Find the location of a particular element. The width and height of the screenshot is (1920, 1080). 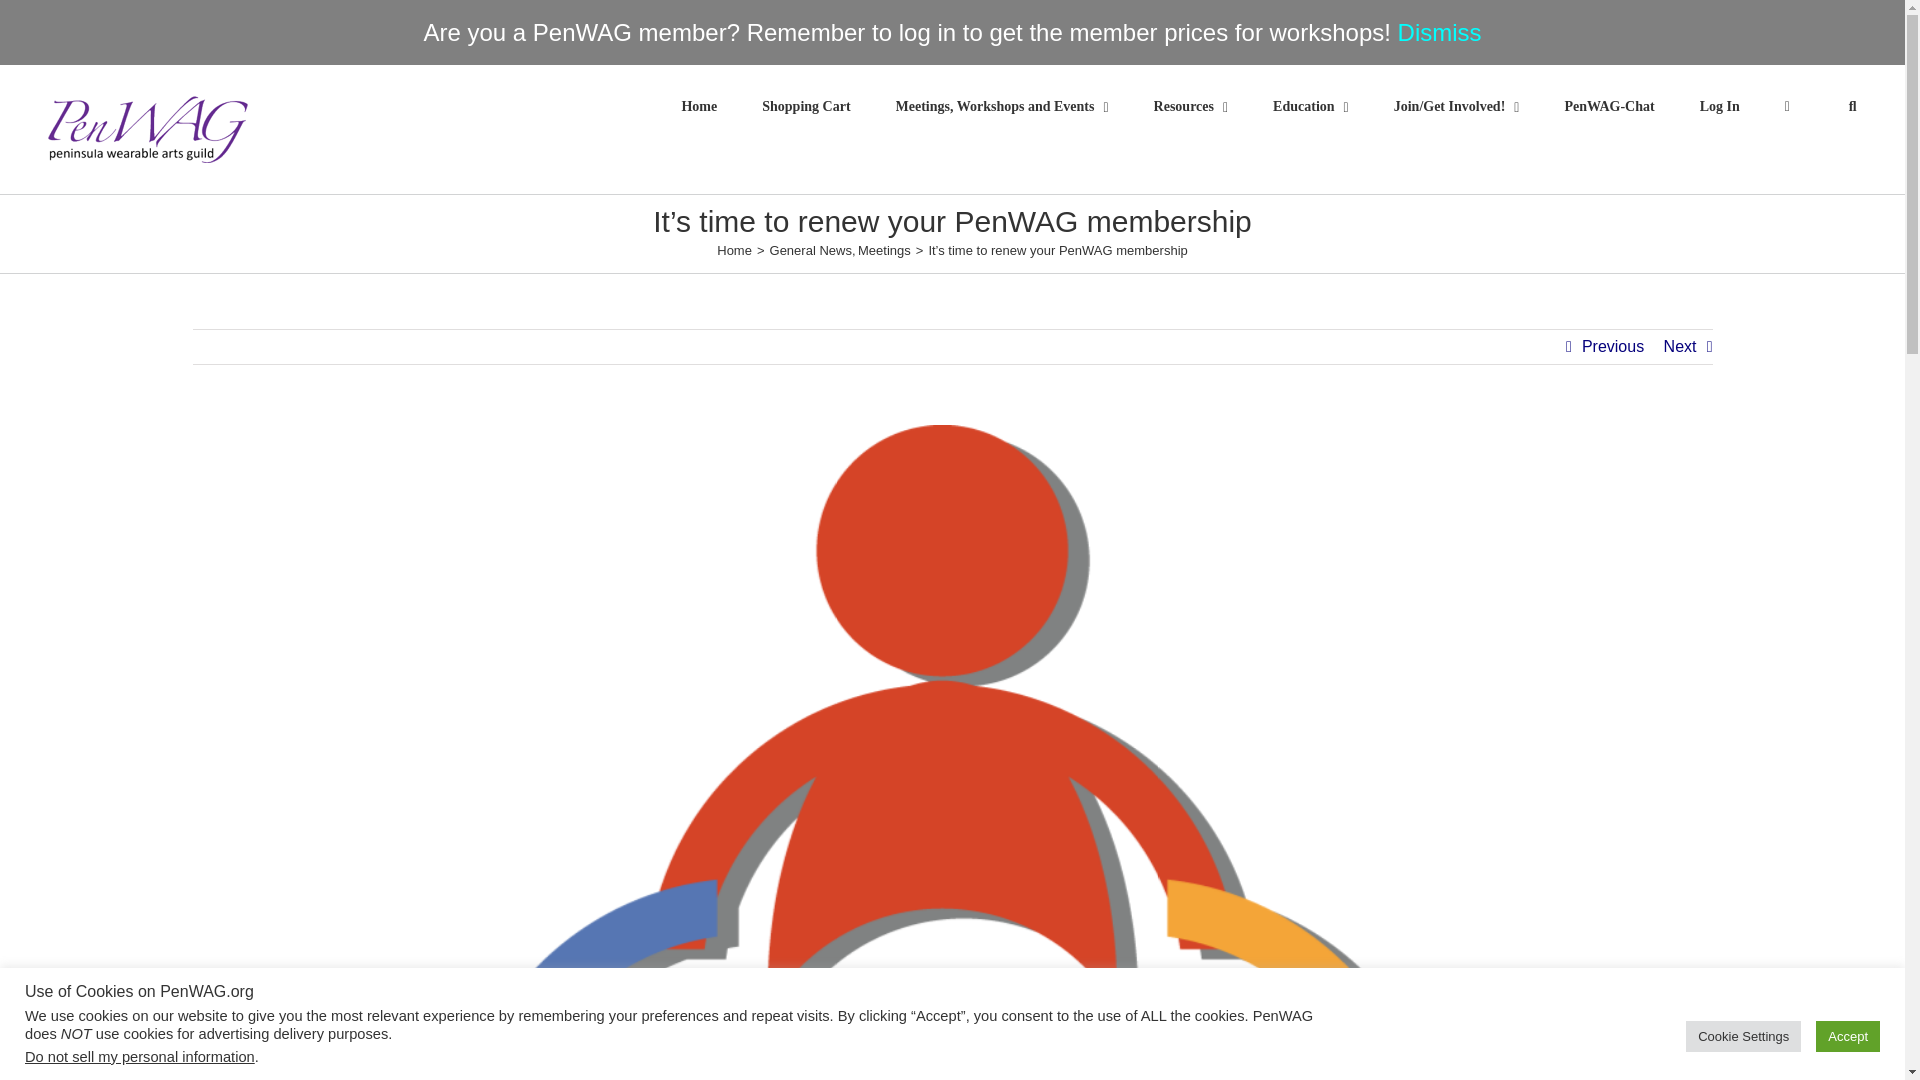

Meetings, Workshops and Events is located at coordinates (1002, 106).